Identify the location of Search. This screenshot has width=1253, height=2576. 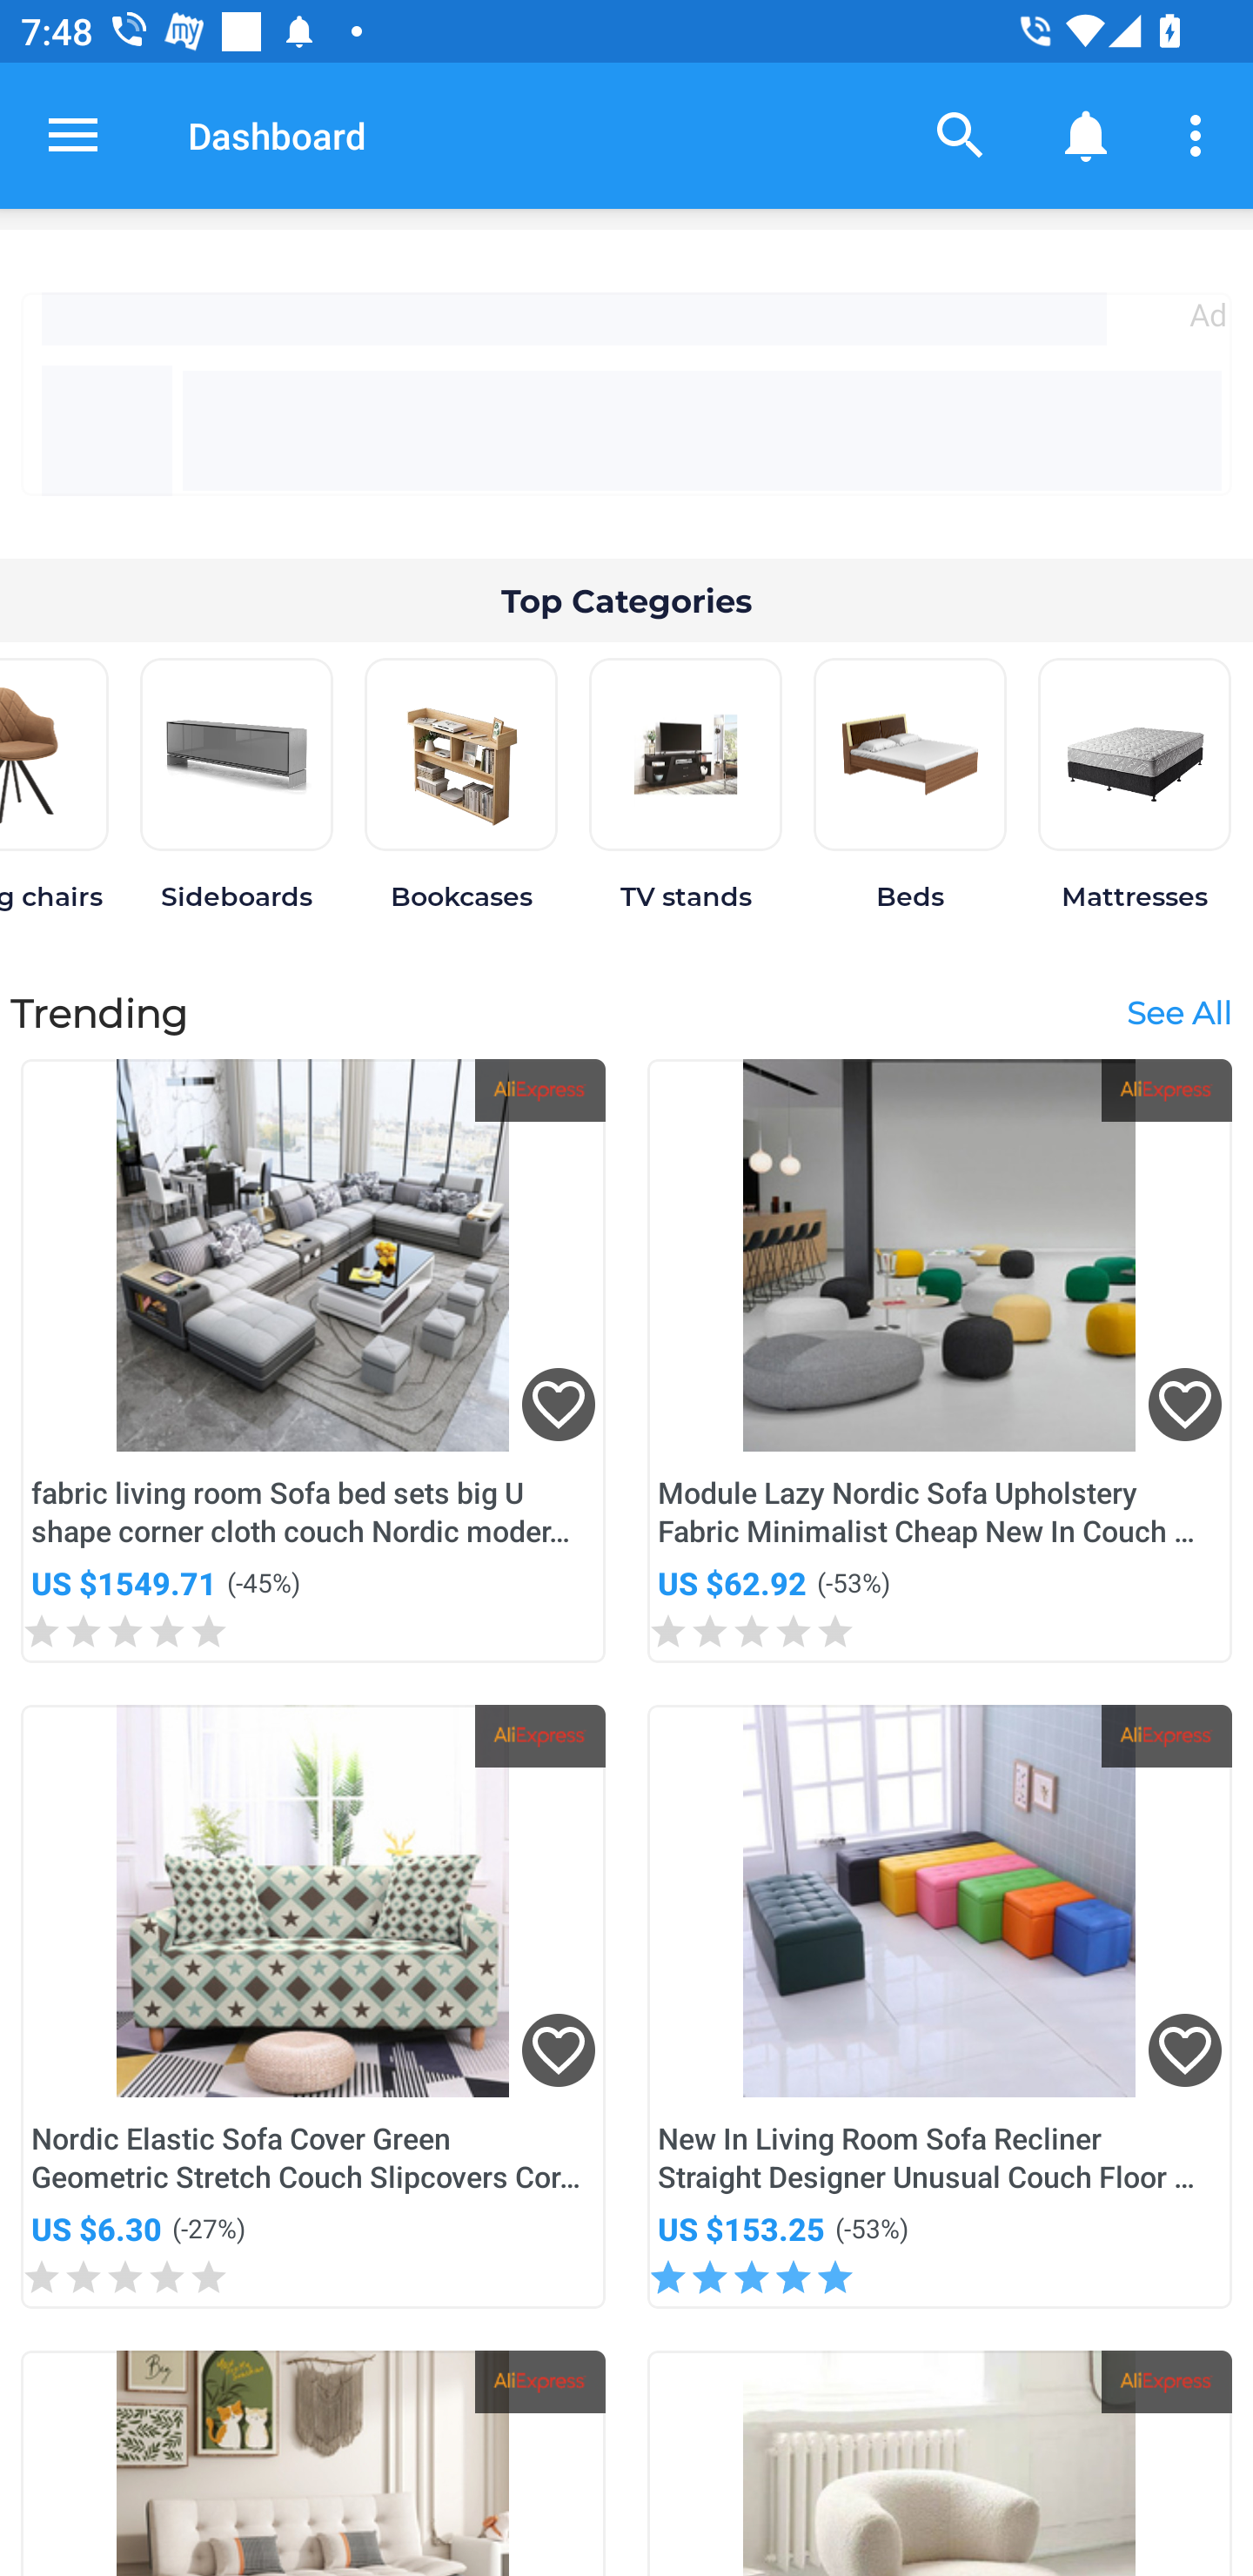
(961, 134).